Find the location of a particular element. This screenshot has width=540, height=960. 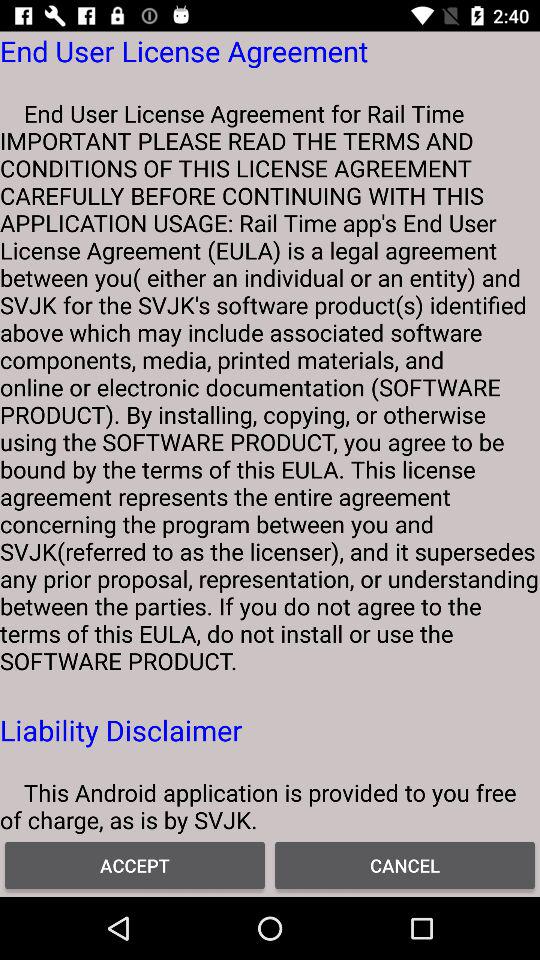

launch button to the right of the accept icon is located at coordinates (405, 864).